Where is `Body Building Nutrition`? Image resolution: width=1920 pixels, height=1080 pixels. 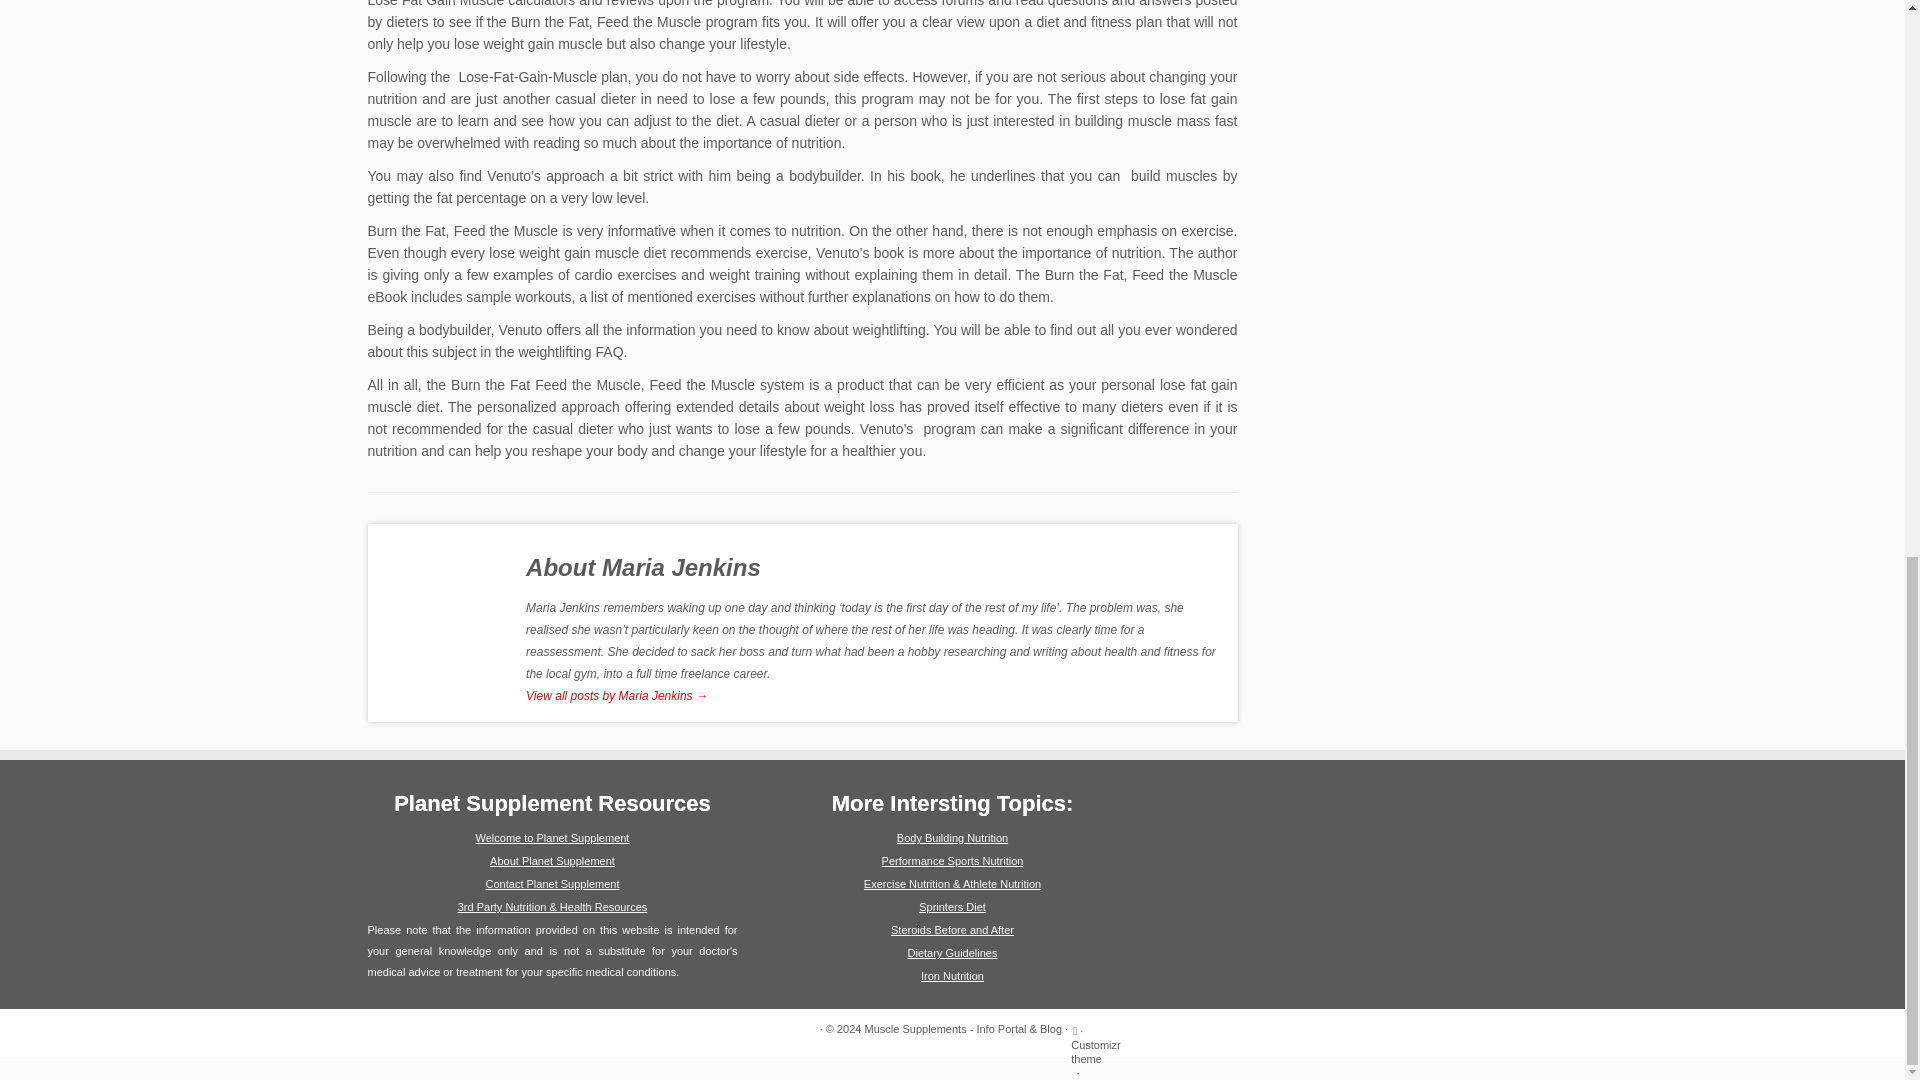
Body Building Nutrition is located at coordinates (952, 837).